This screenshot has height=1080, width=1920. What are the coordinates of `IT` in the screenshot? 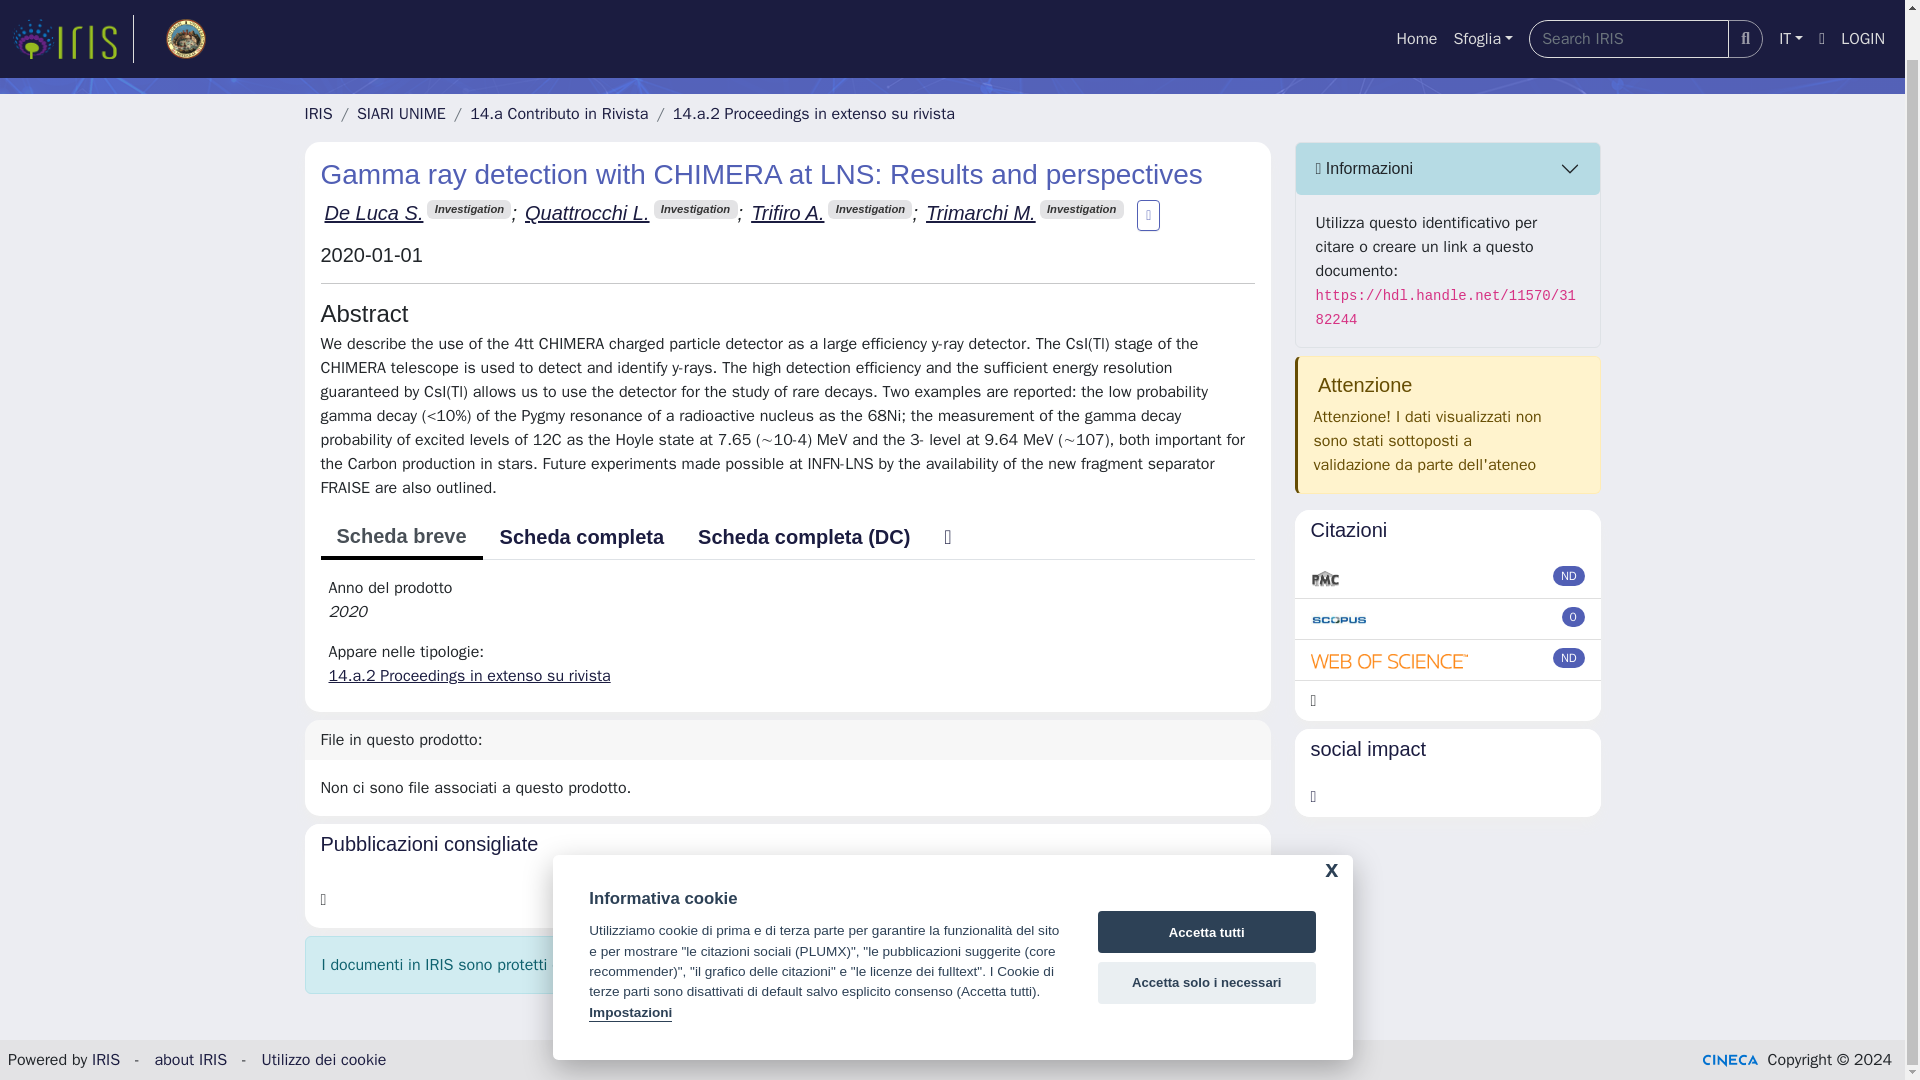 It's located at (1790, 5).